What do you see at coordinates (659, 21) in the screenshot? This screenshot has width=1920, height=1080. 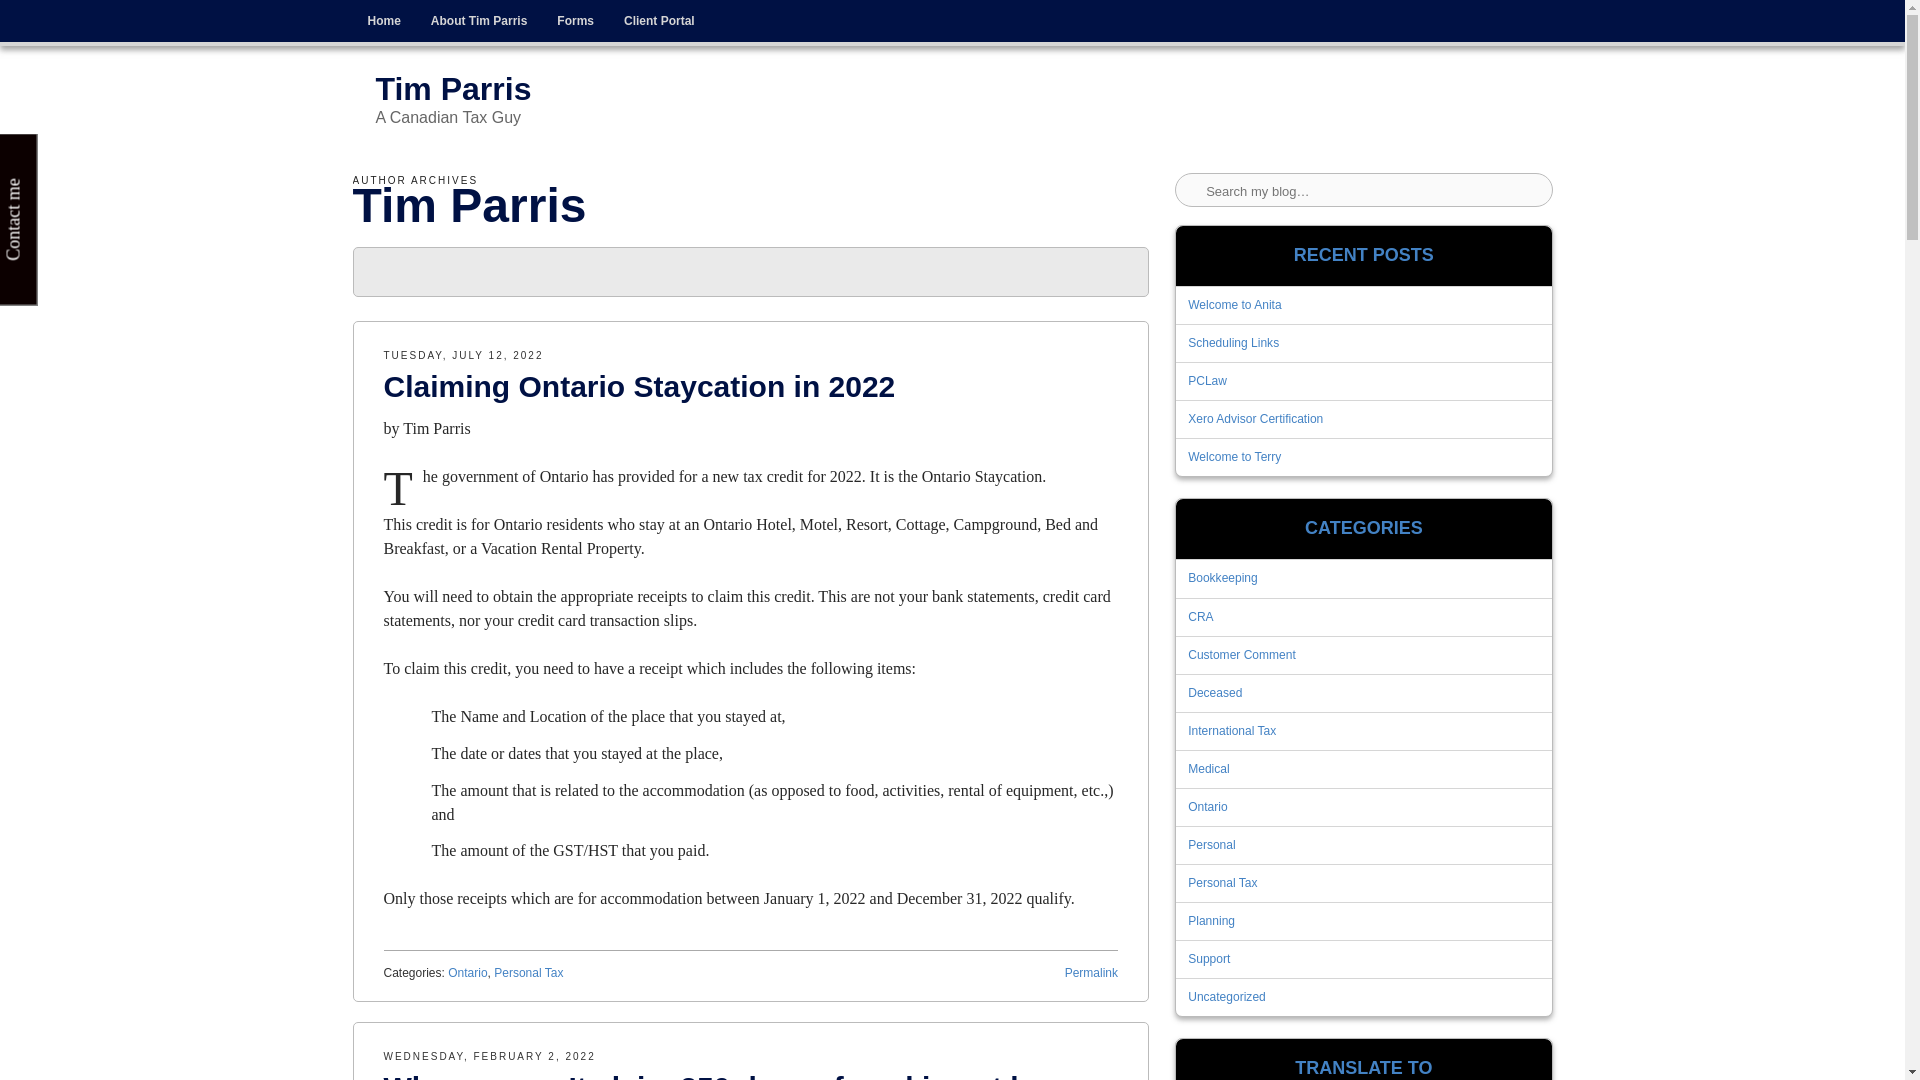 I see `Client Portal` at bounding box center [659, 21].